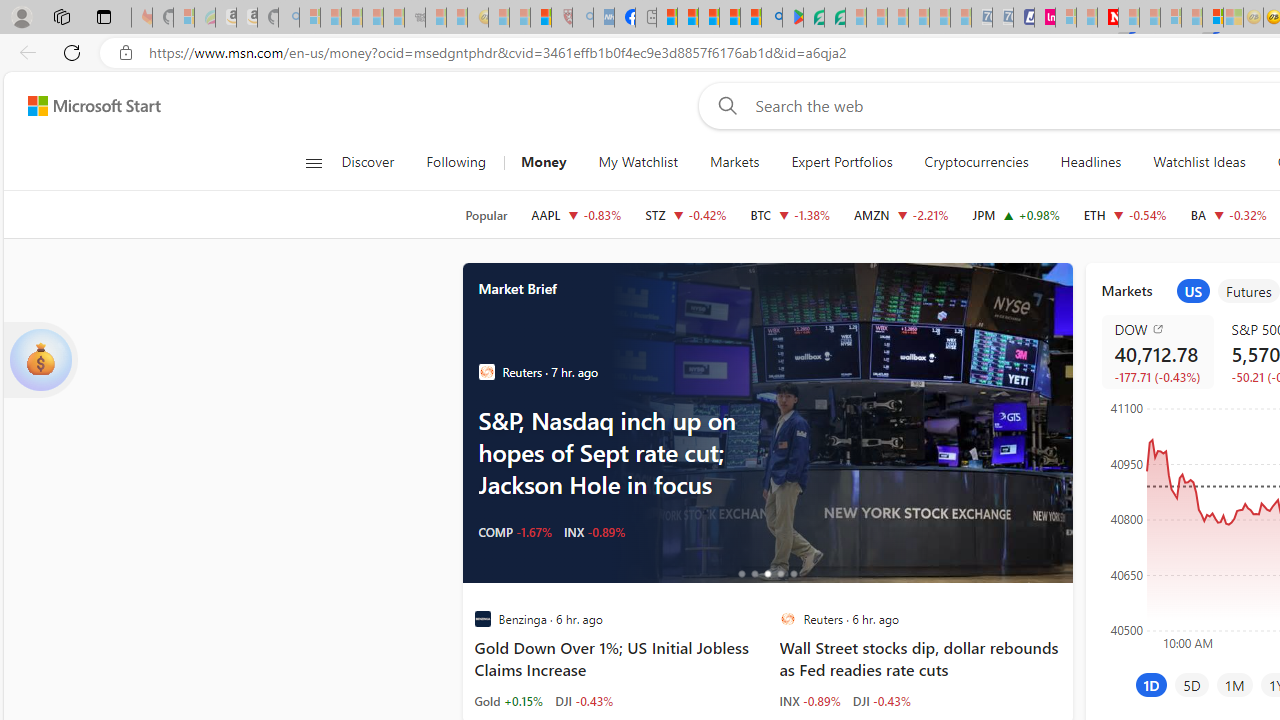  What do you see at coordinates (514, 532) in the screenshot?
I see `COMP -1.67%` at bounding box center [514, 532].